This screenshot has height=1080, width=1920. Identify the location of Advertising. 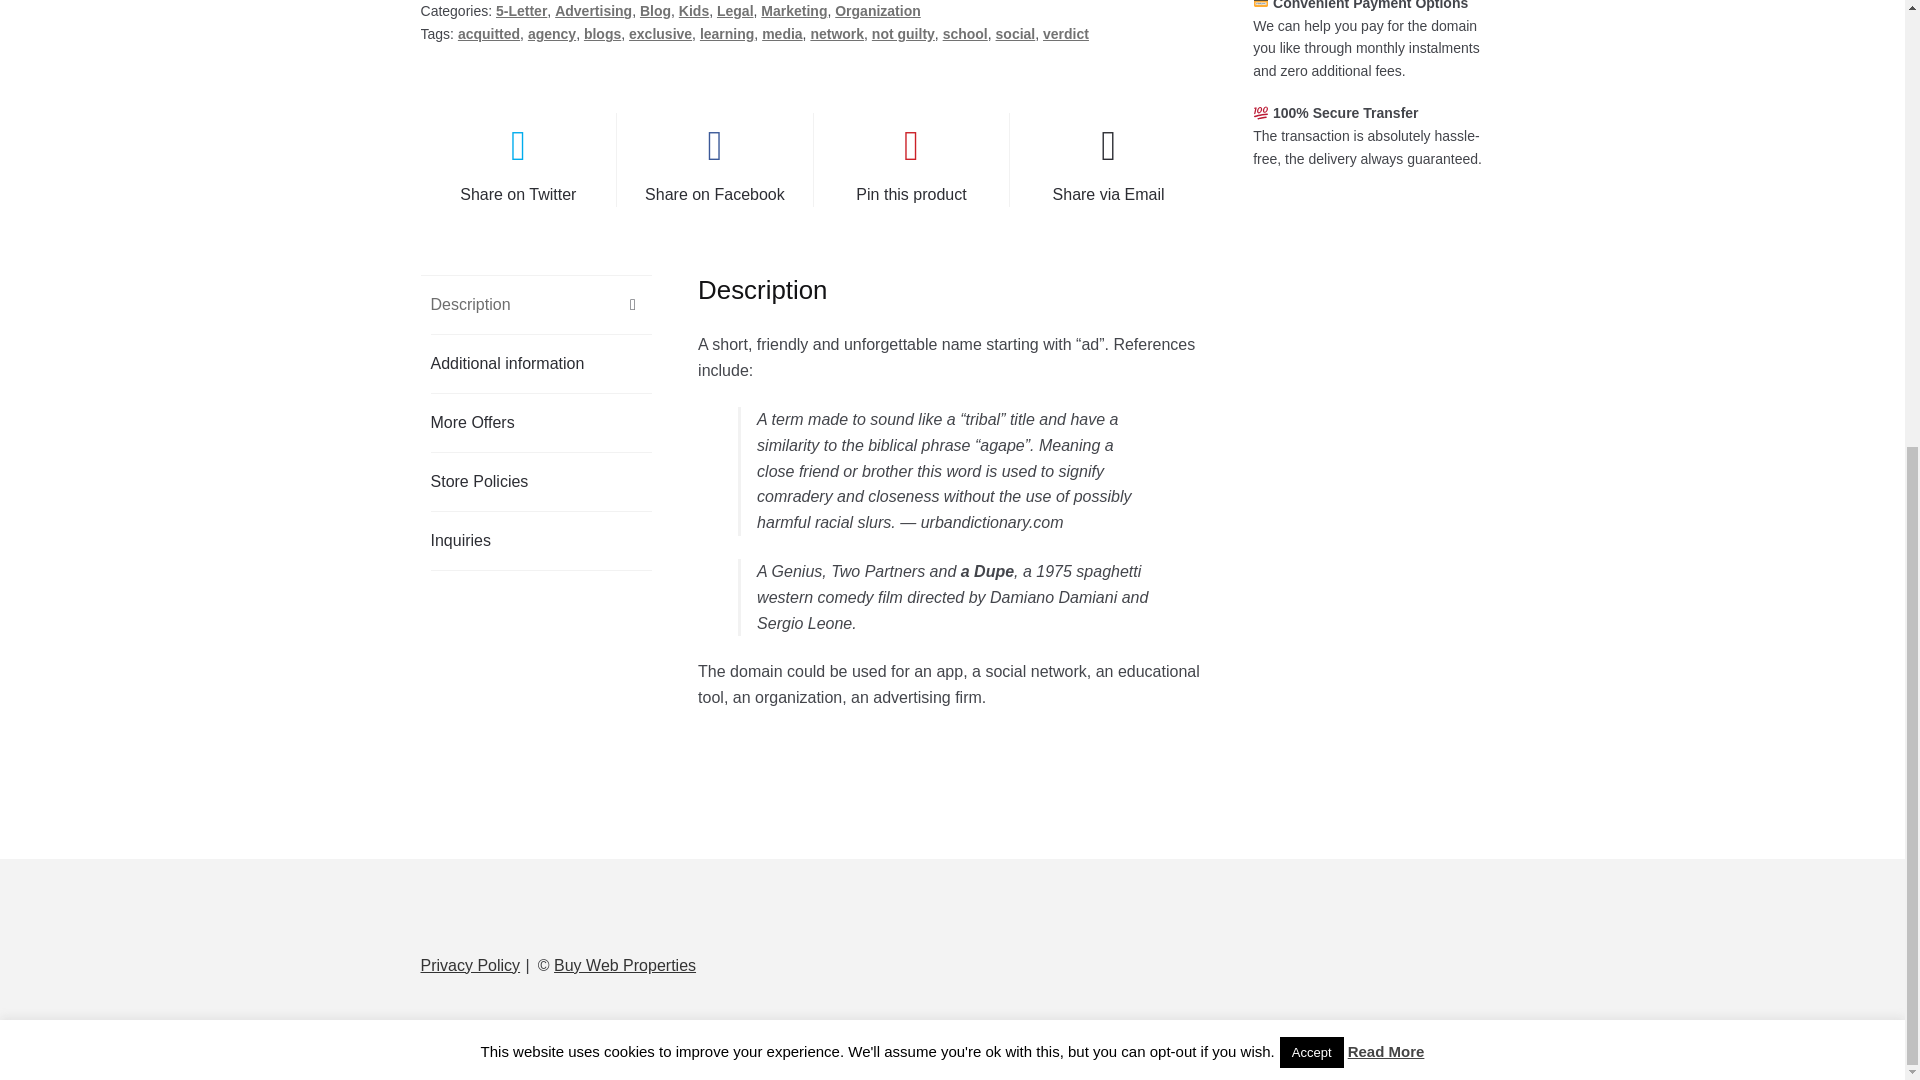
(592, 11).